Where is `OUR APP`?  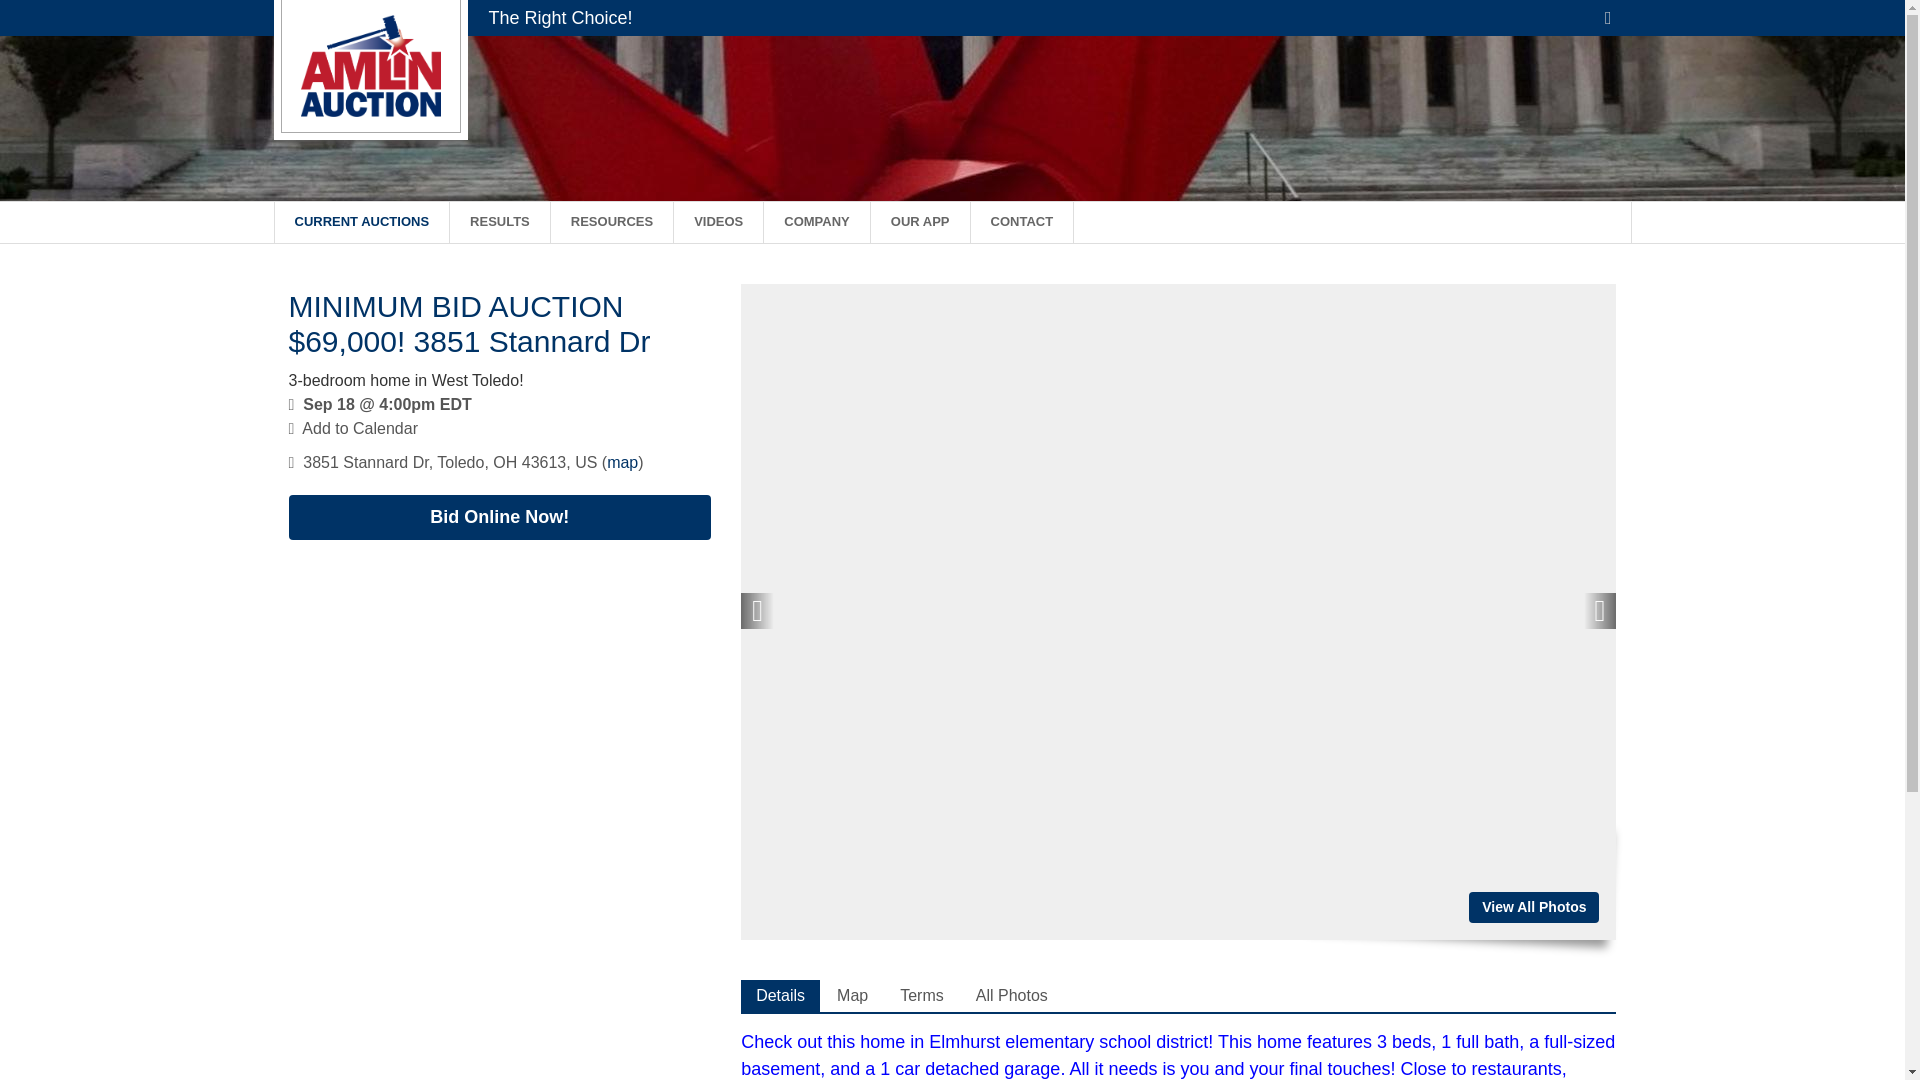 OUR APP is located at coordinates (921, 222).